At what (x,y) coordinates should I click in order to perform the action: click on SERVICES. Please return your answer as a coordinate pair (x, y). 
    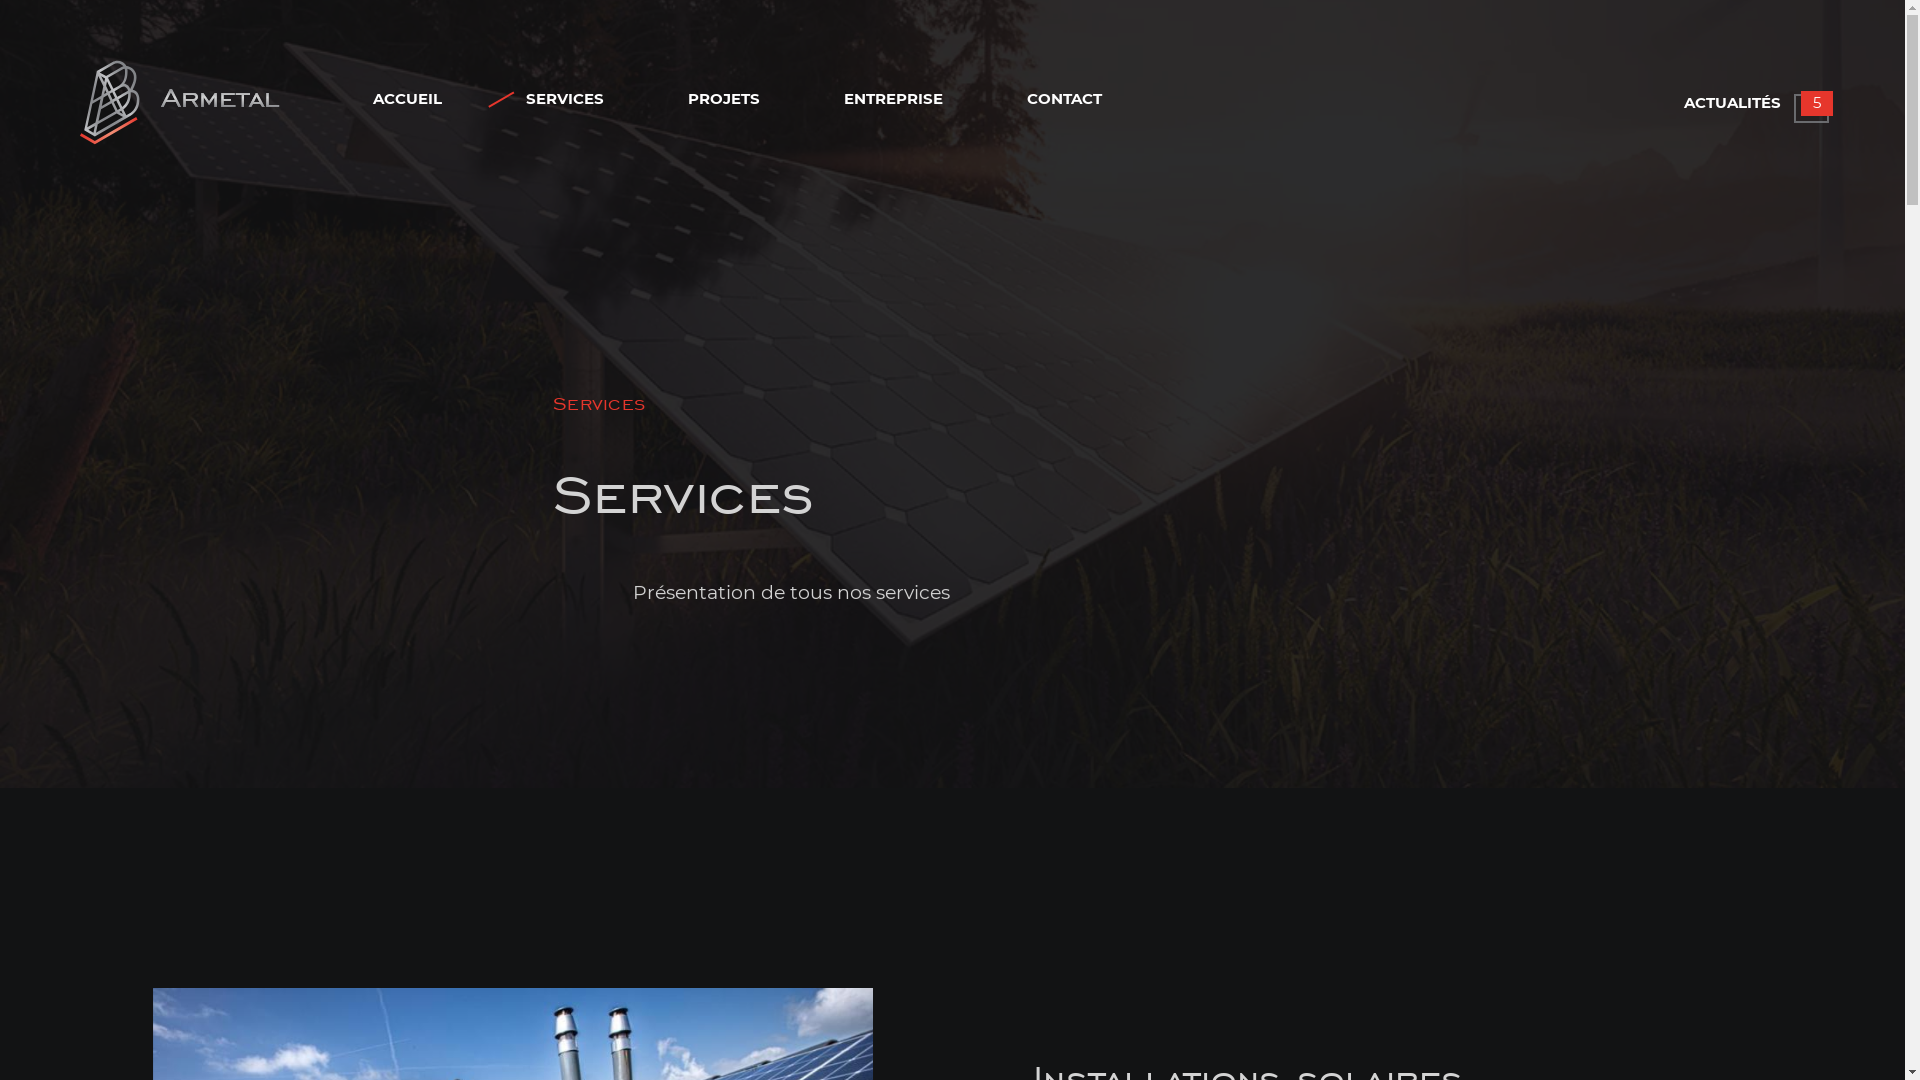
    Looking at the image, I should click on (565, 100).